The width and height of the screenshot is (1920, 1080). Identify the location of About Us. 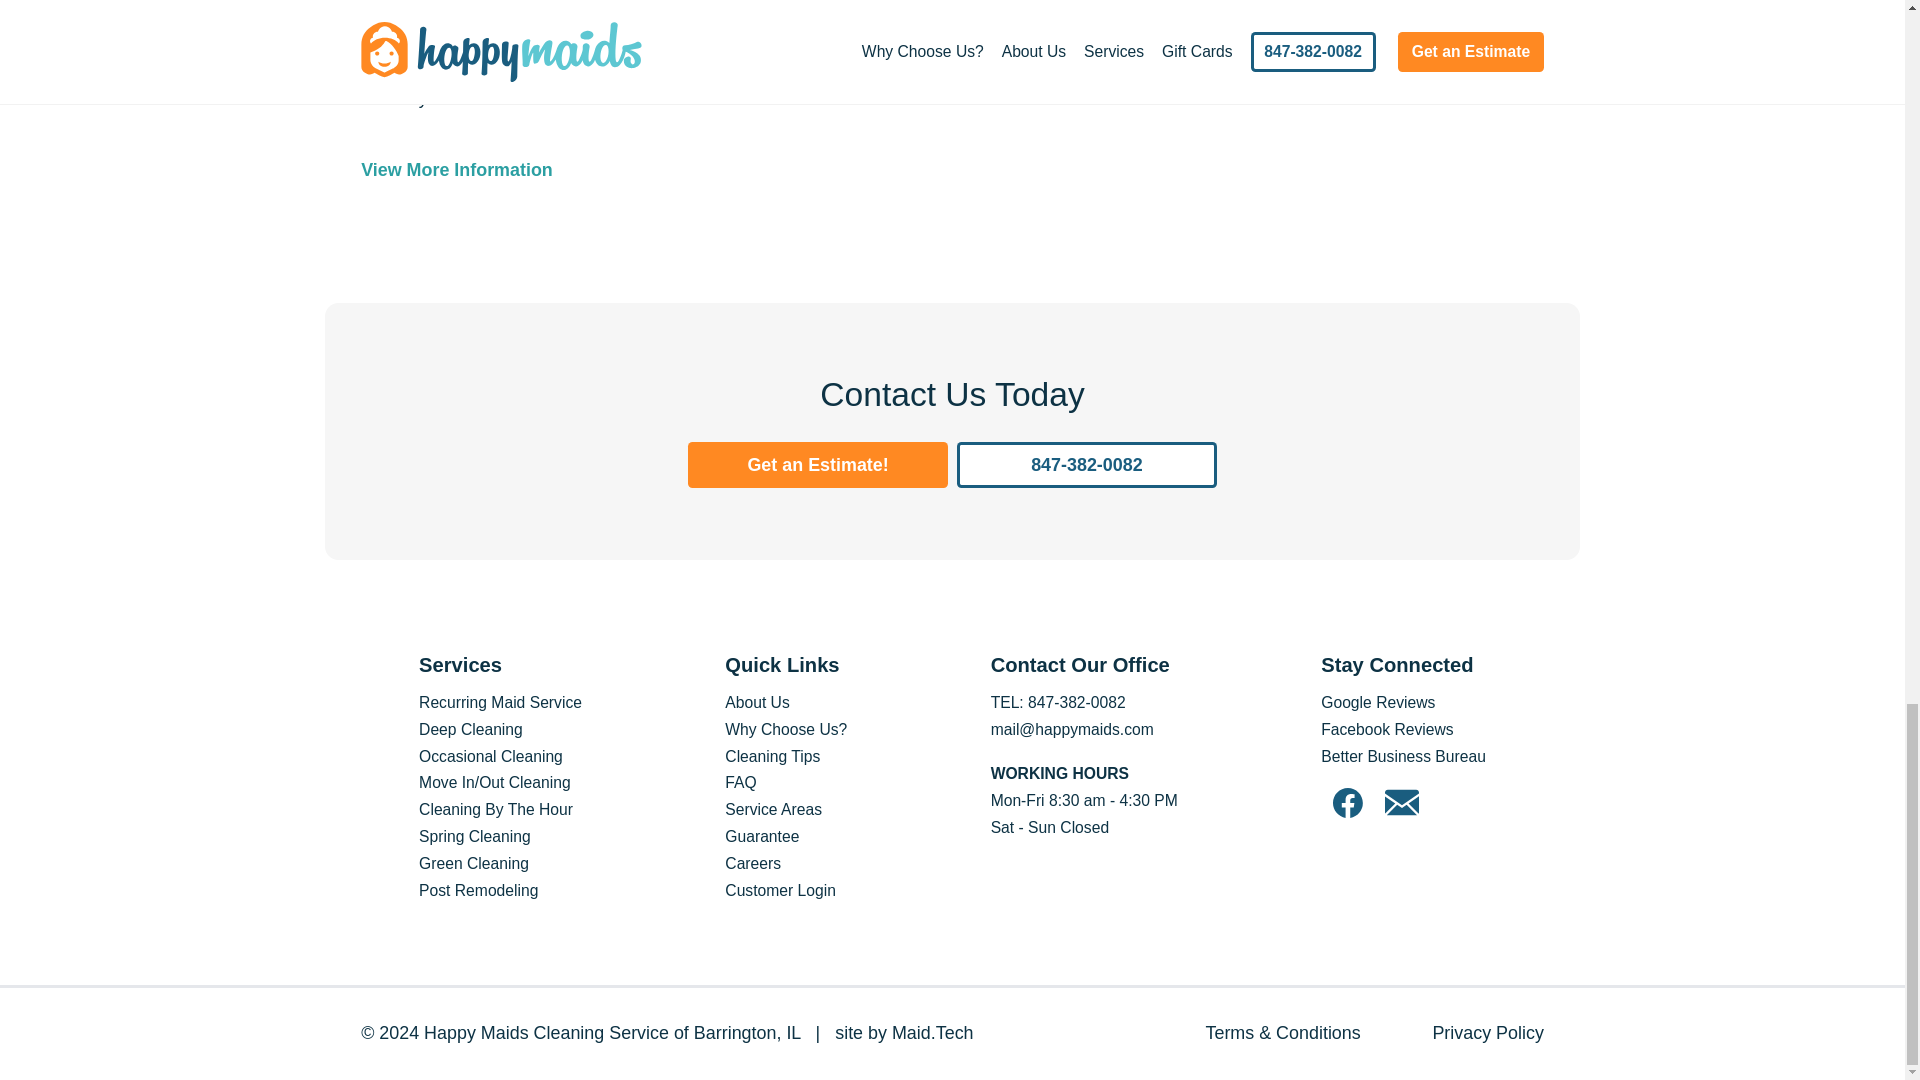
(757, 702).